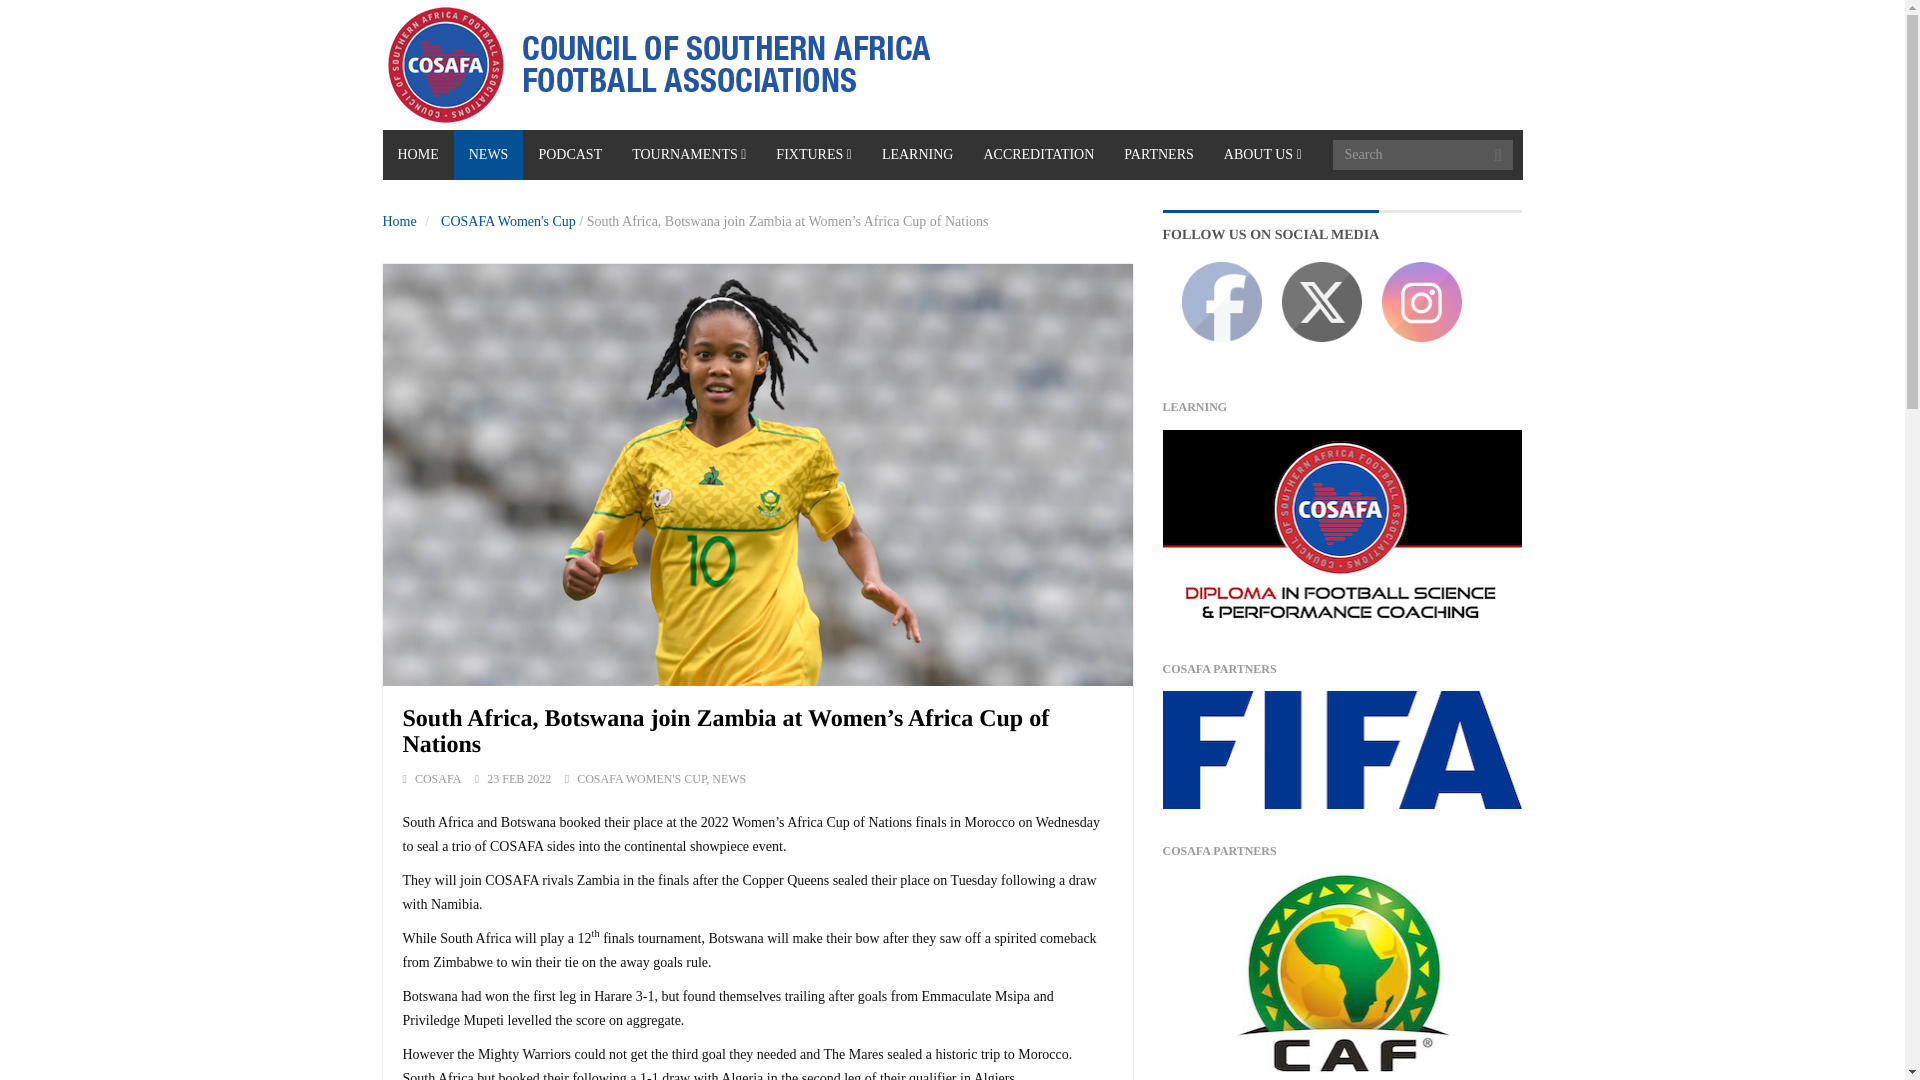 This screenshot has height=1080, width=1920. I want to click on FIXTURES, so click(814, 154).